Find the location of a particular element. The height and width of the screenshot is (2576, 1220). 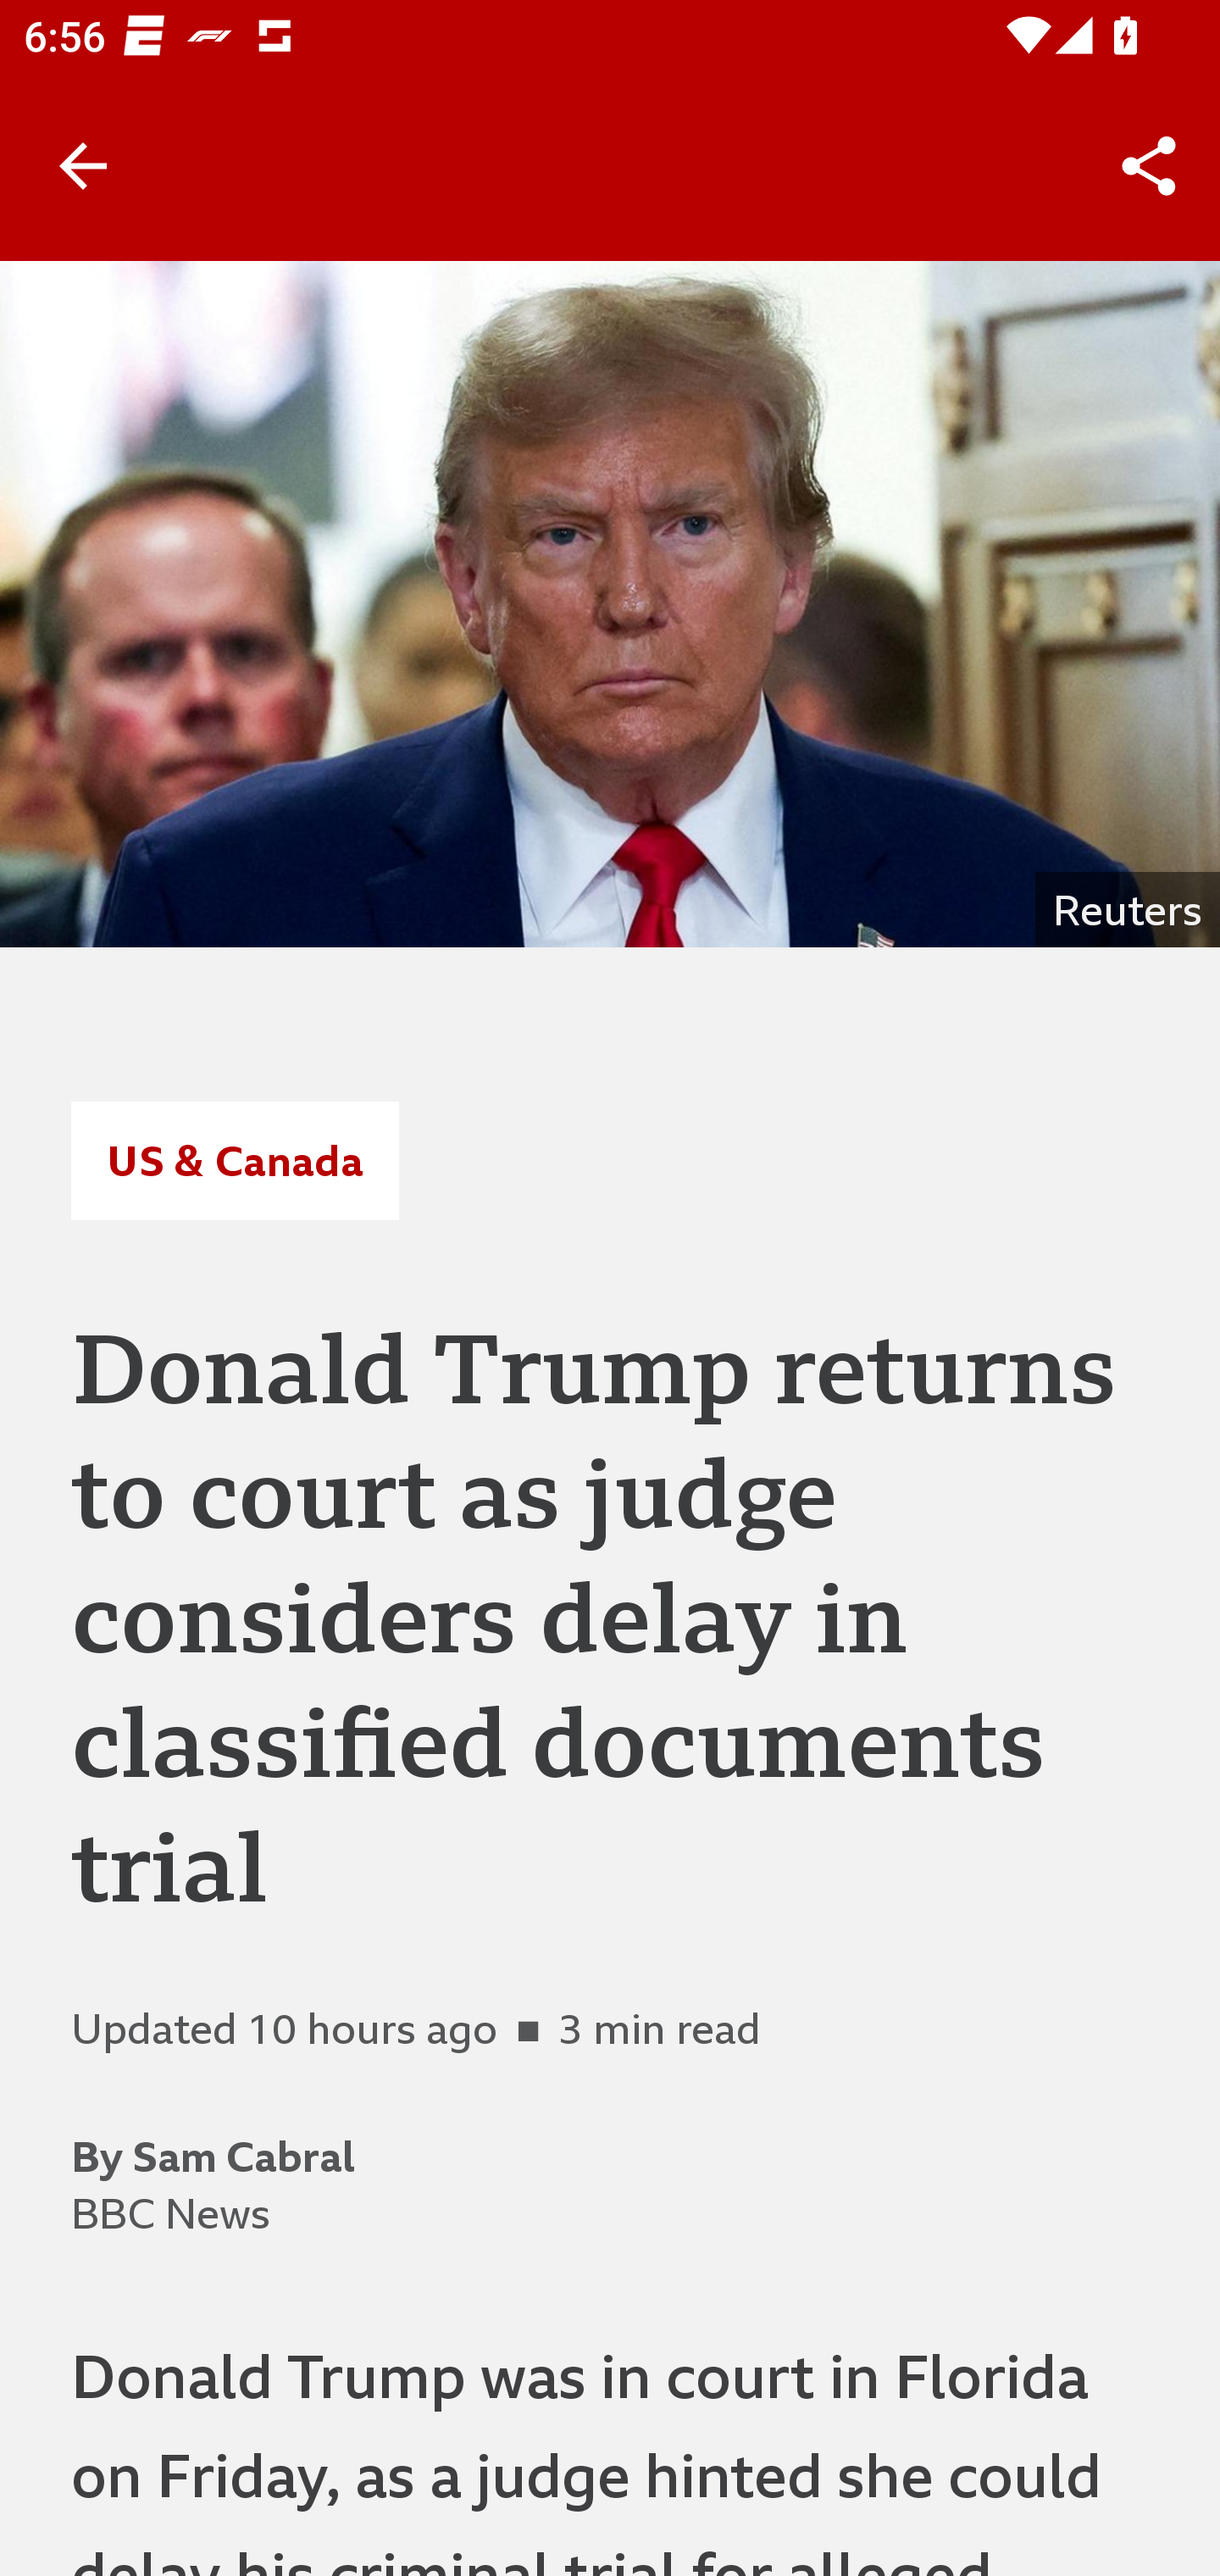

Back is located at coordinates (83, 166).